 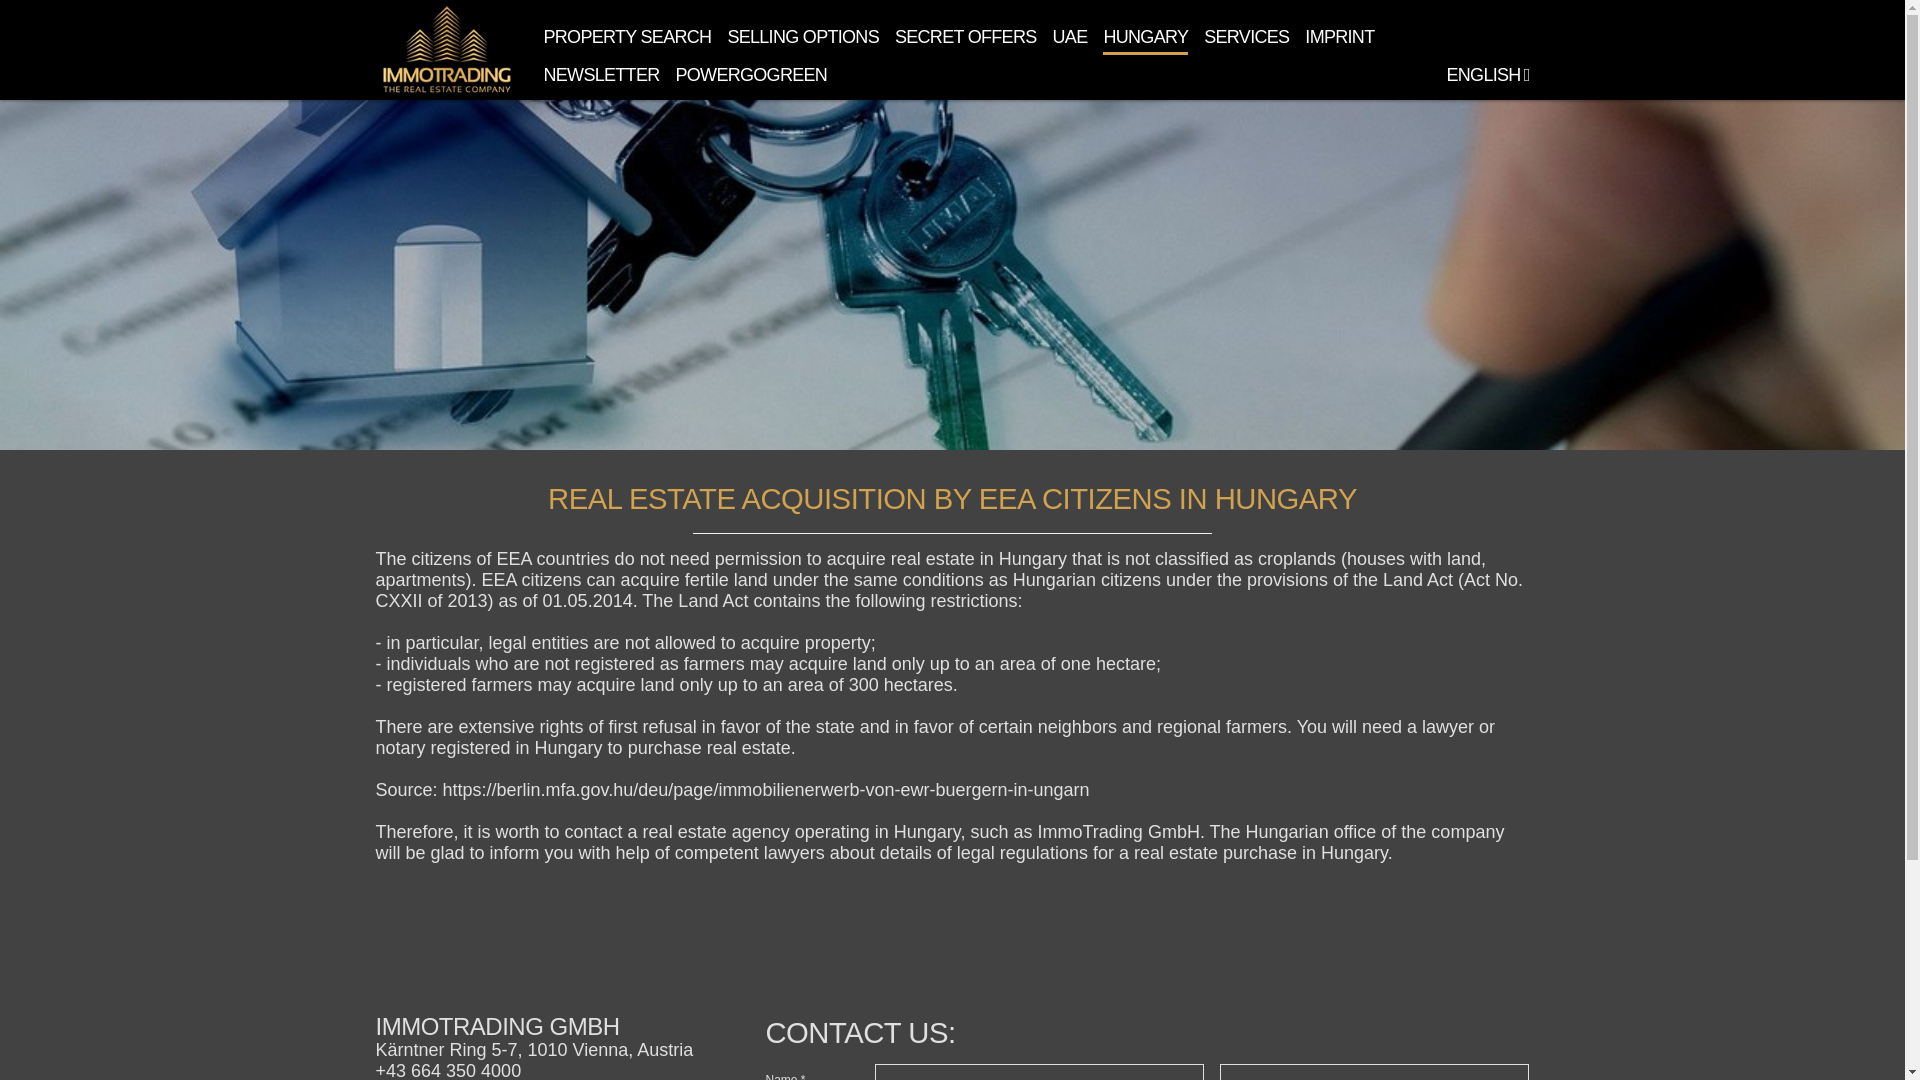 What do you see at coordinates (1145, 36) in the screenshot?
I see `HUNGARY` at bounding box center [1145, 36].